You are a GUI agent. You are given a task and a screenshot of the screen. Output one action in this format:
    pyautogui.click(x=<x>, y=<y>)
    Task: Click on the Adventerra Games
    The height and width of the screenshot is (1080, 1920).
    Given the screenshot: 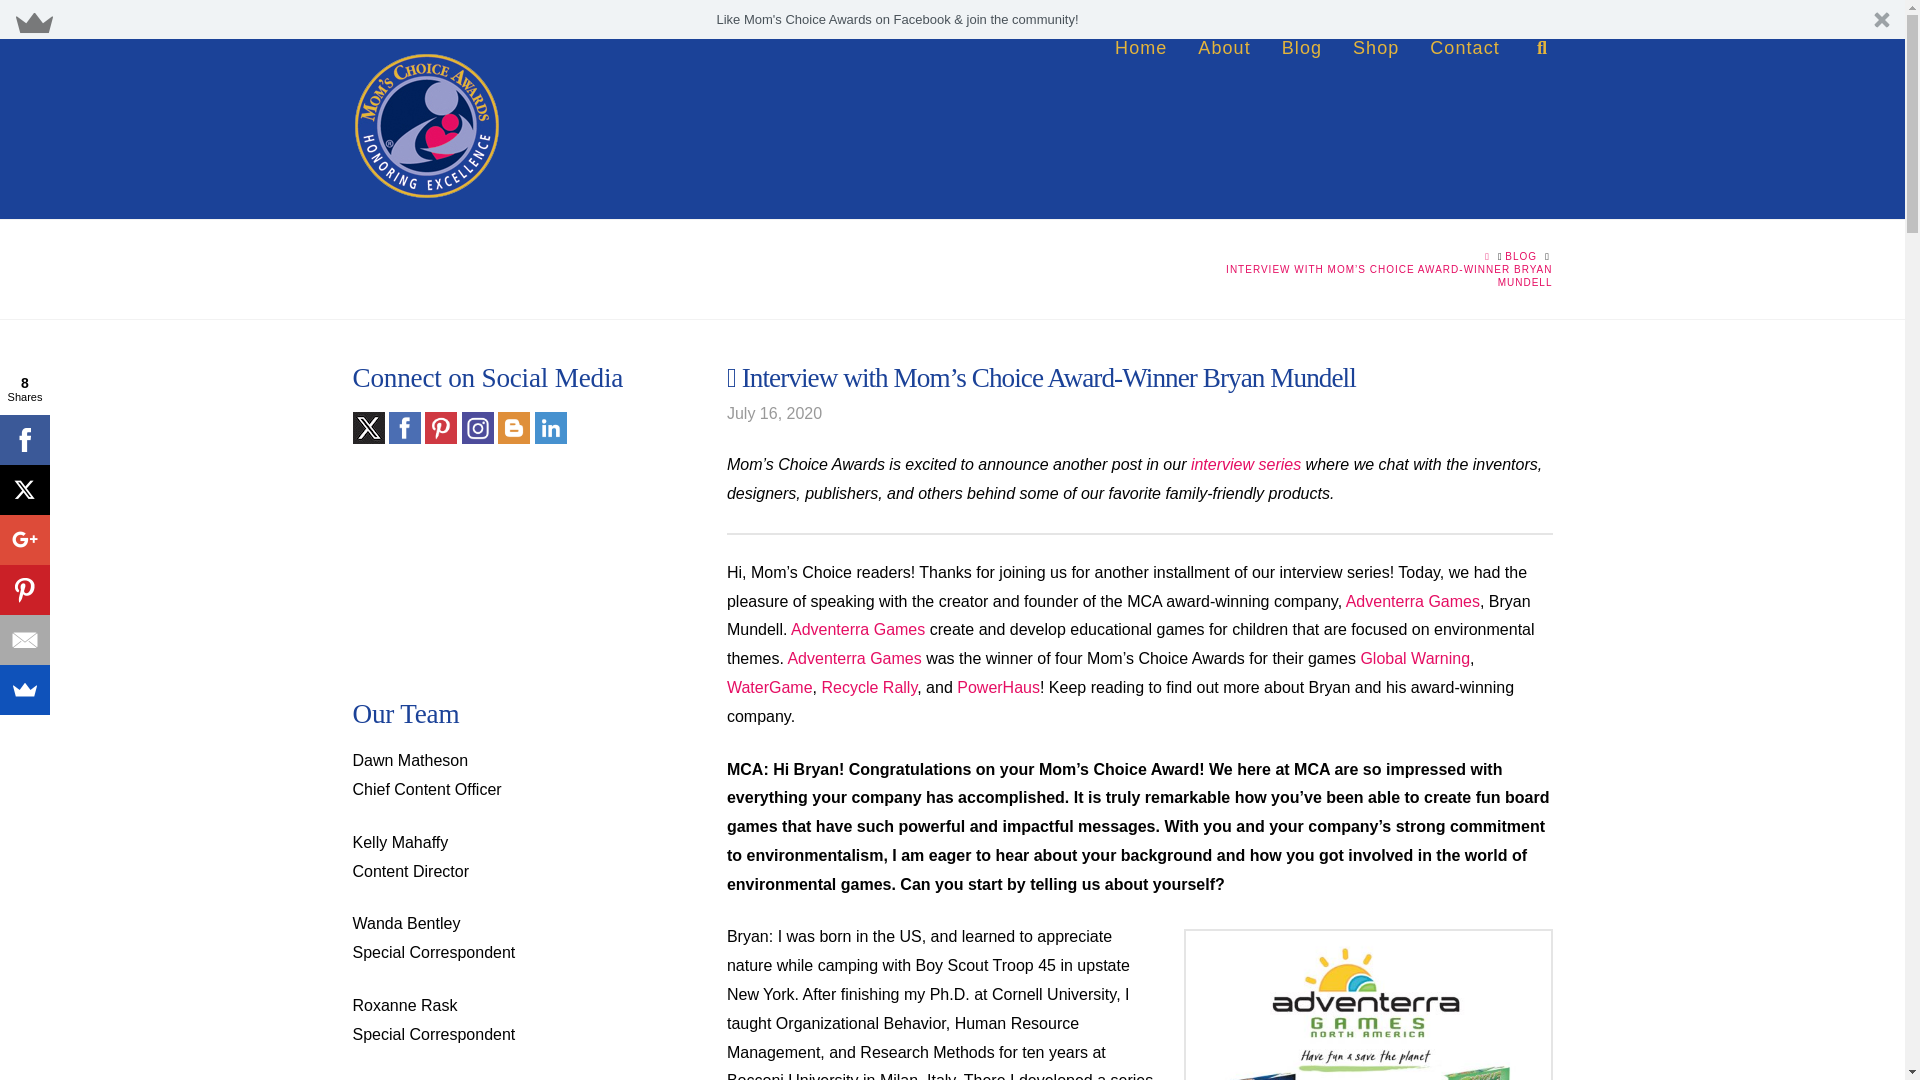 What is the action you would take?
    pyautogui.click(x=854, y=658)
    